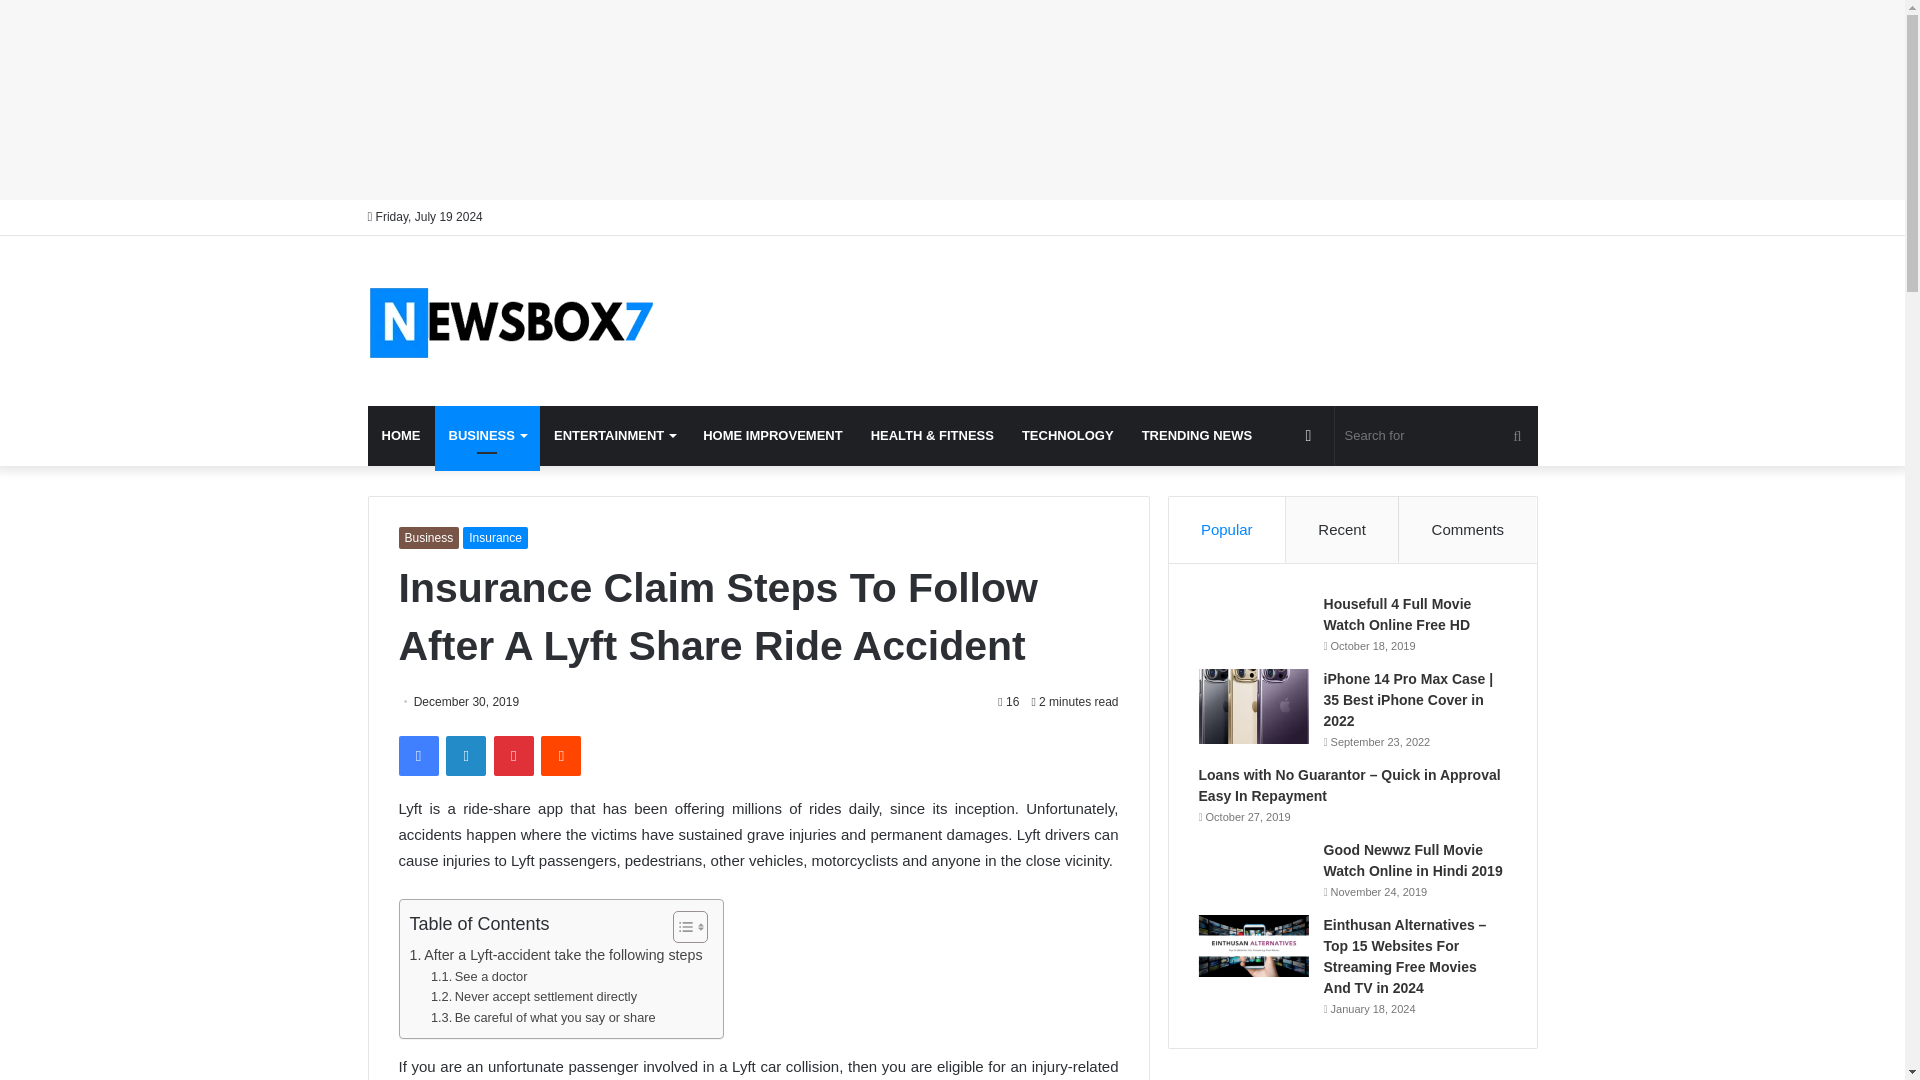 The width and height of the screenshot is (1920, 1080). I want to click on TRENDING NEWS, so click(1198, 436).